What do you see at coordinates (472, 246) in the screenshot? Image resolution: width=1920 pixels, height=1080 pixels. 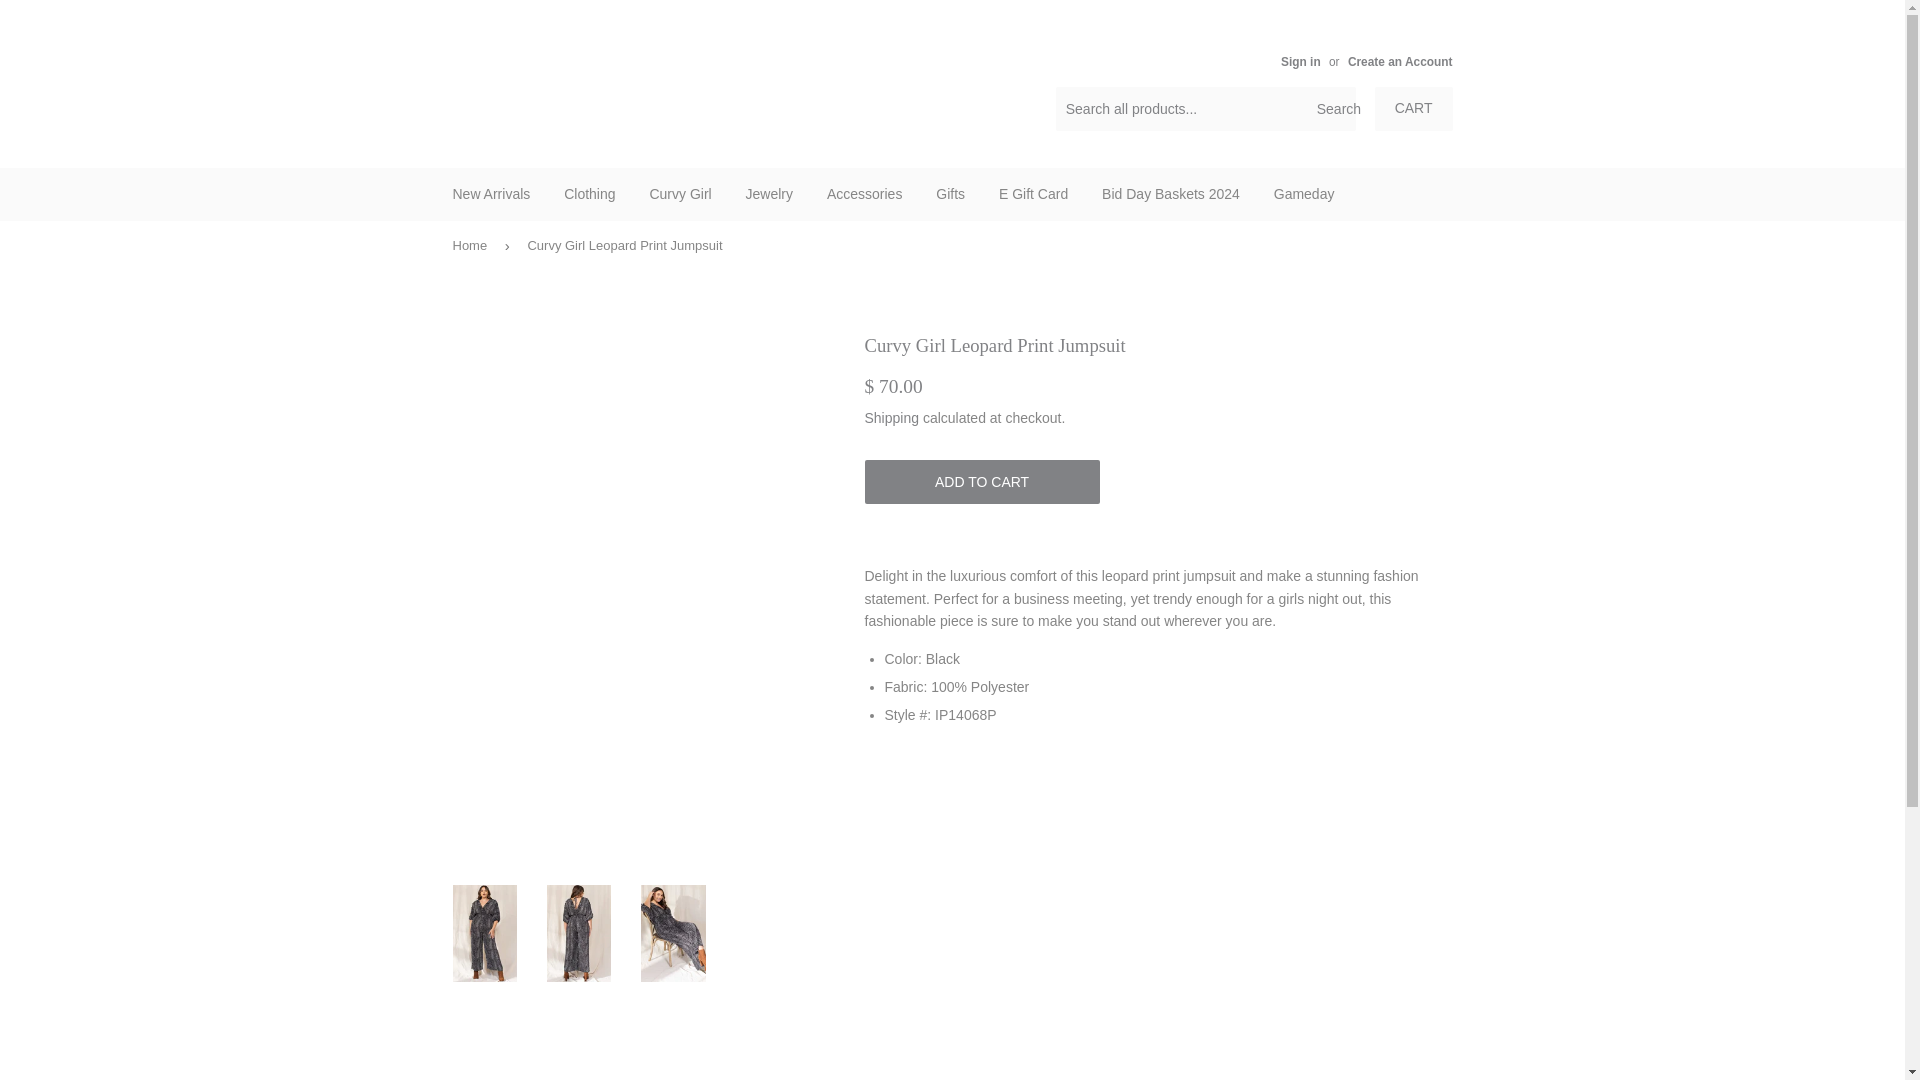 I see `Back to the frontpage` at bounding box center [472, 246].